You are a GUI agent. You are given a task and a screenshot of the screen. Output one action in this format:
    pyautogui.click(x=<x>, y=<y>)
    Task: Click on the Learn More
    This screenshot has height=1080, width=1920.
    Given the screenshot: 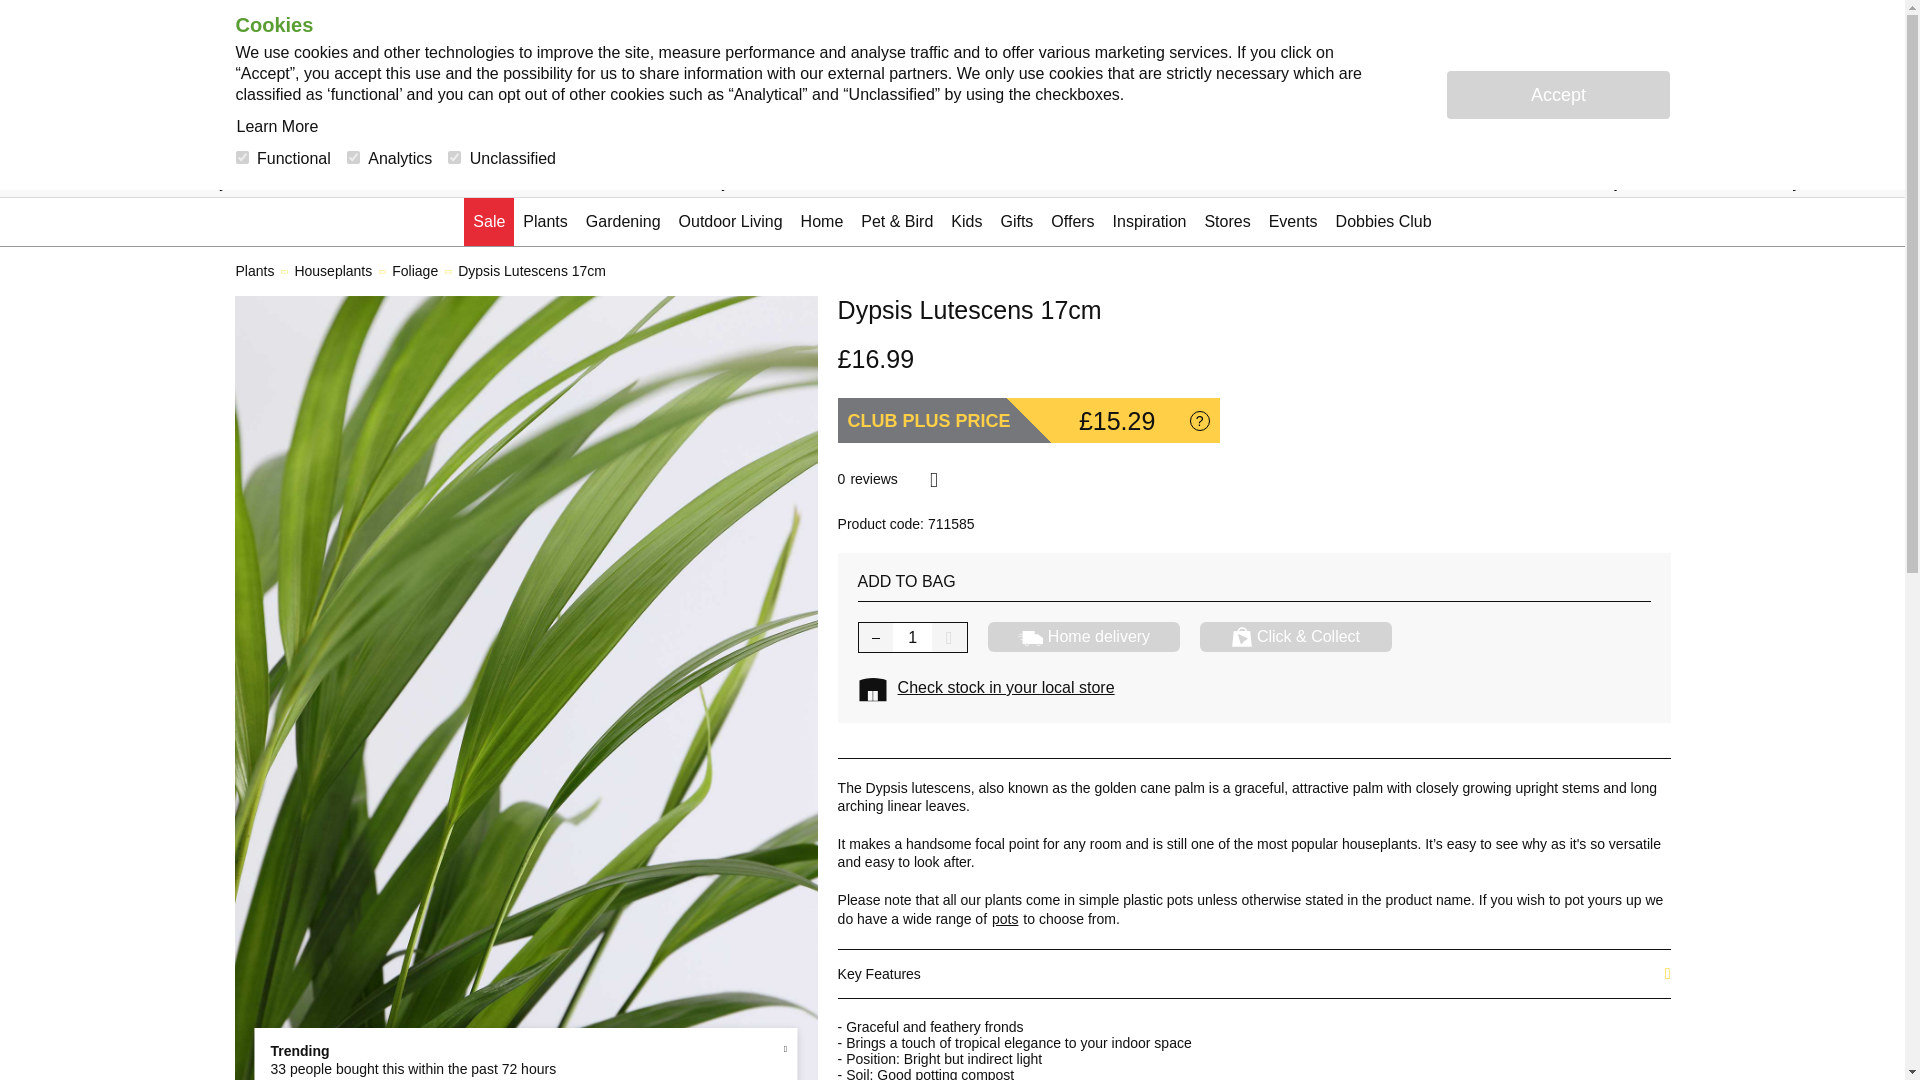 What is the action you would take?
    pyautogui.click(x=278, y=126)
    